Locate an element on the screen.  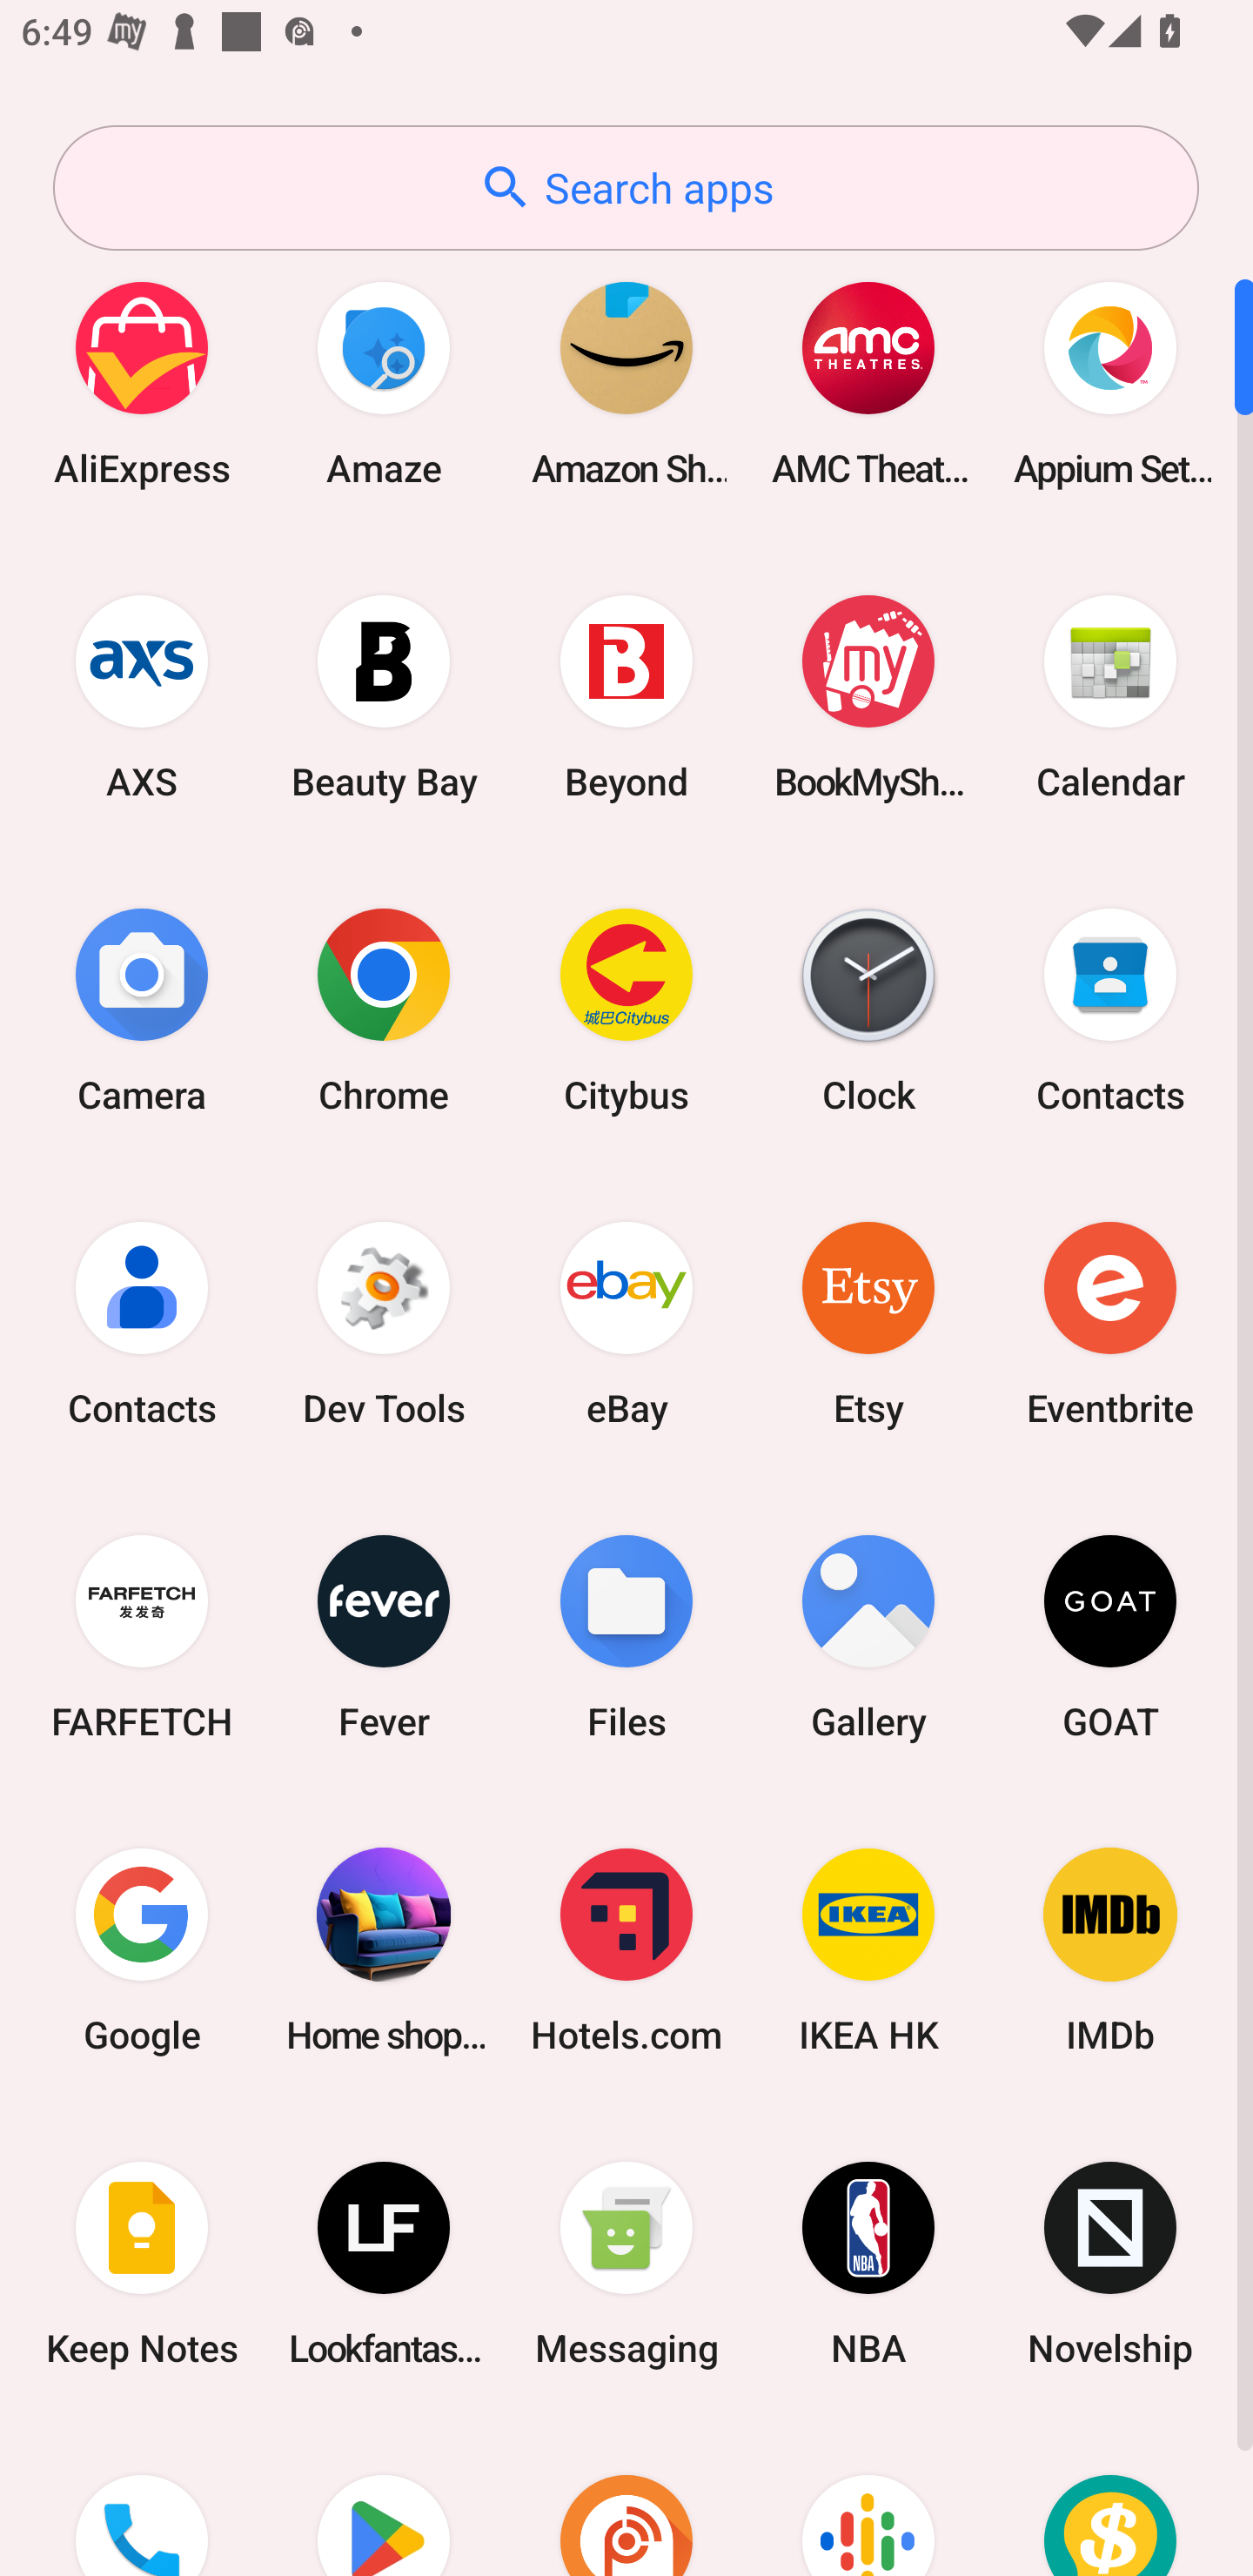
Eventbrite is located at coordinates (1110, 1323).